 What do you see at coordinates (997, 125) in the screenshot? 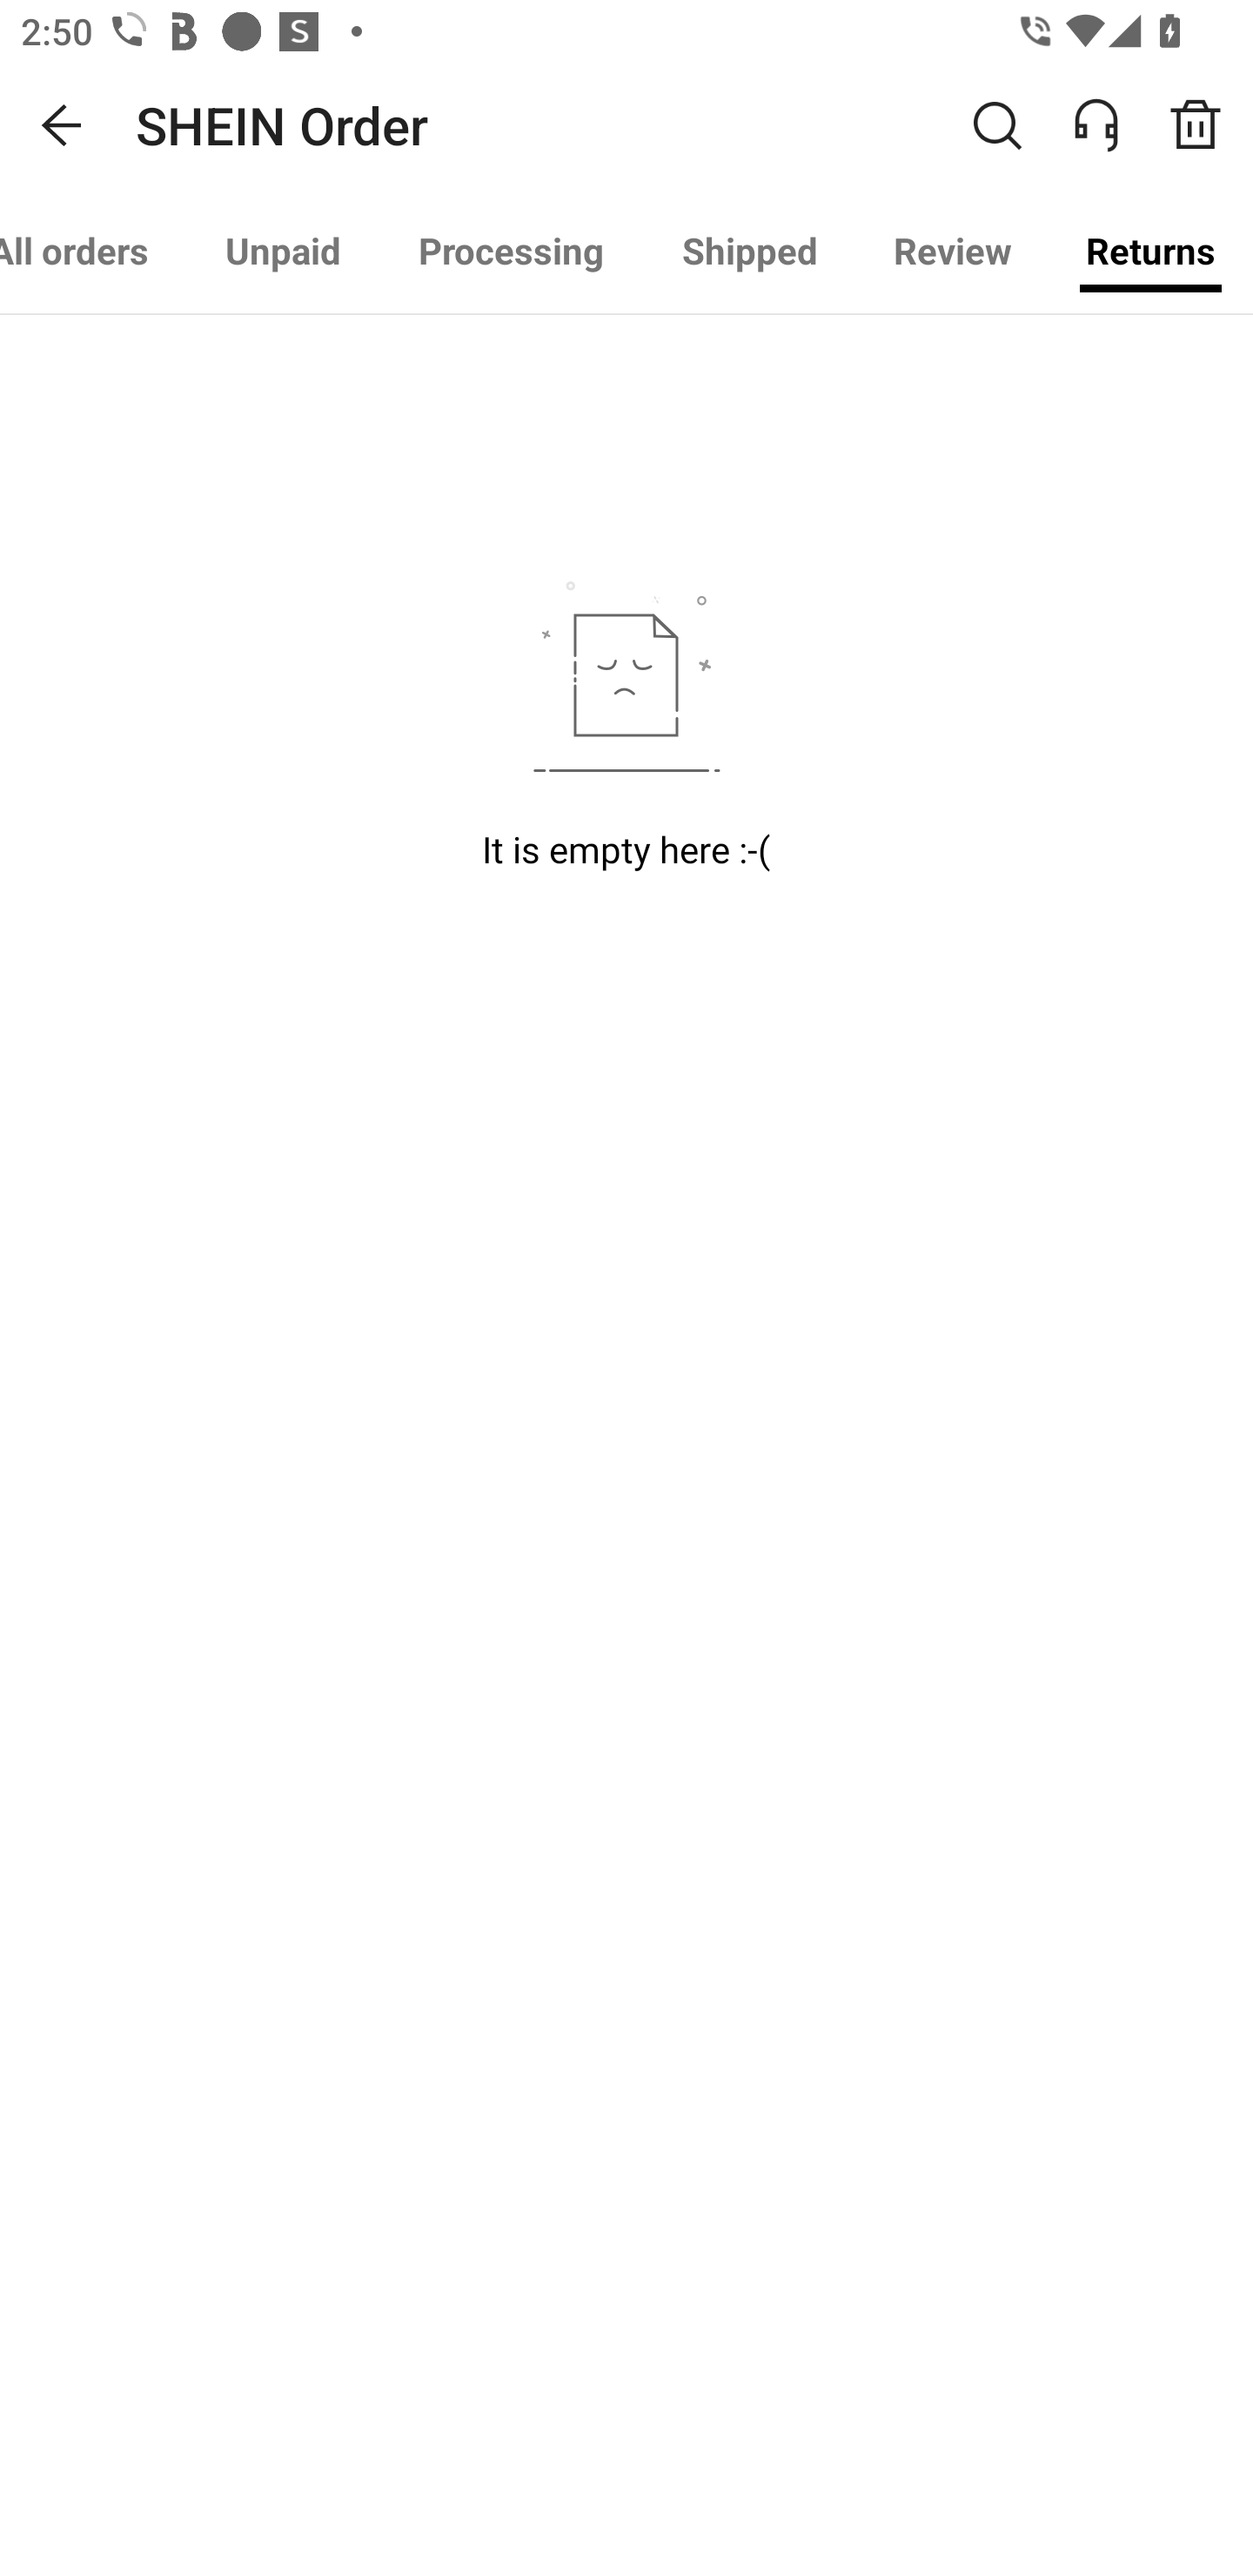
I see `Search` at bounding box center [997, 125].